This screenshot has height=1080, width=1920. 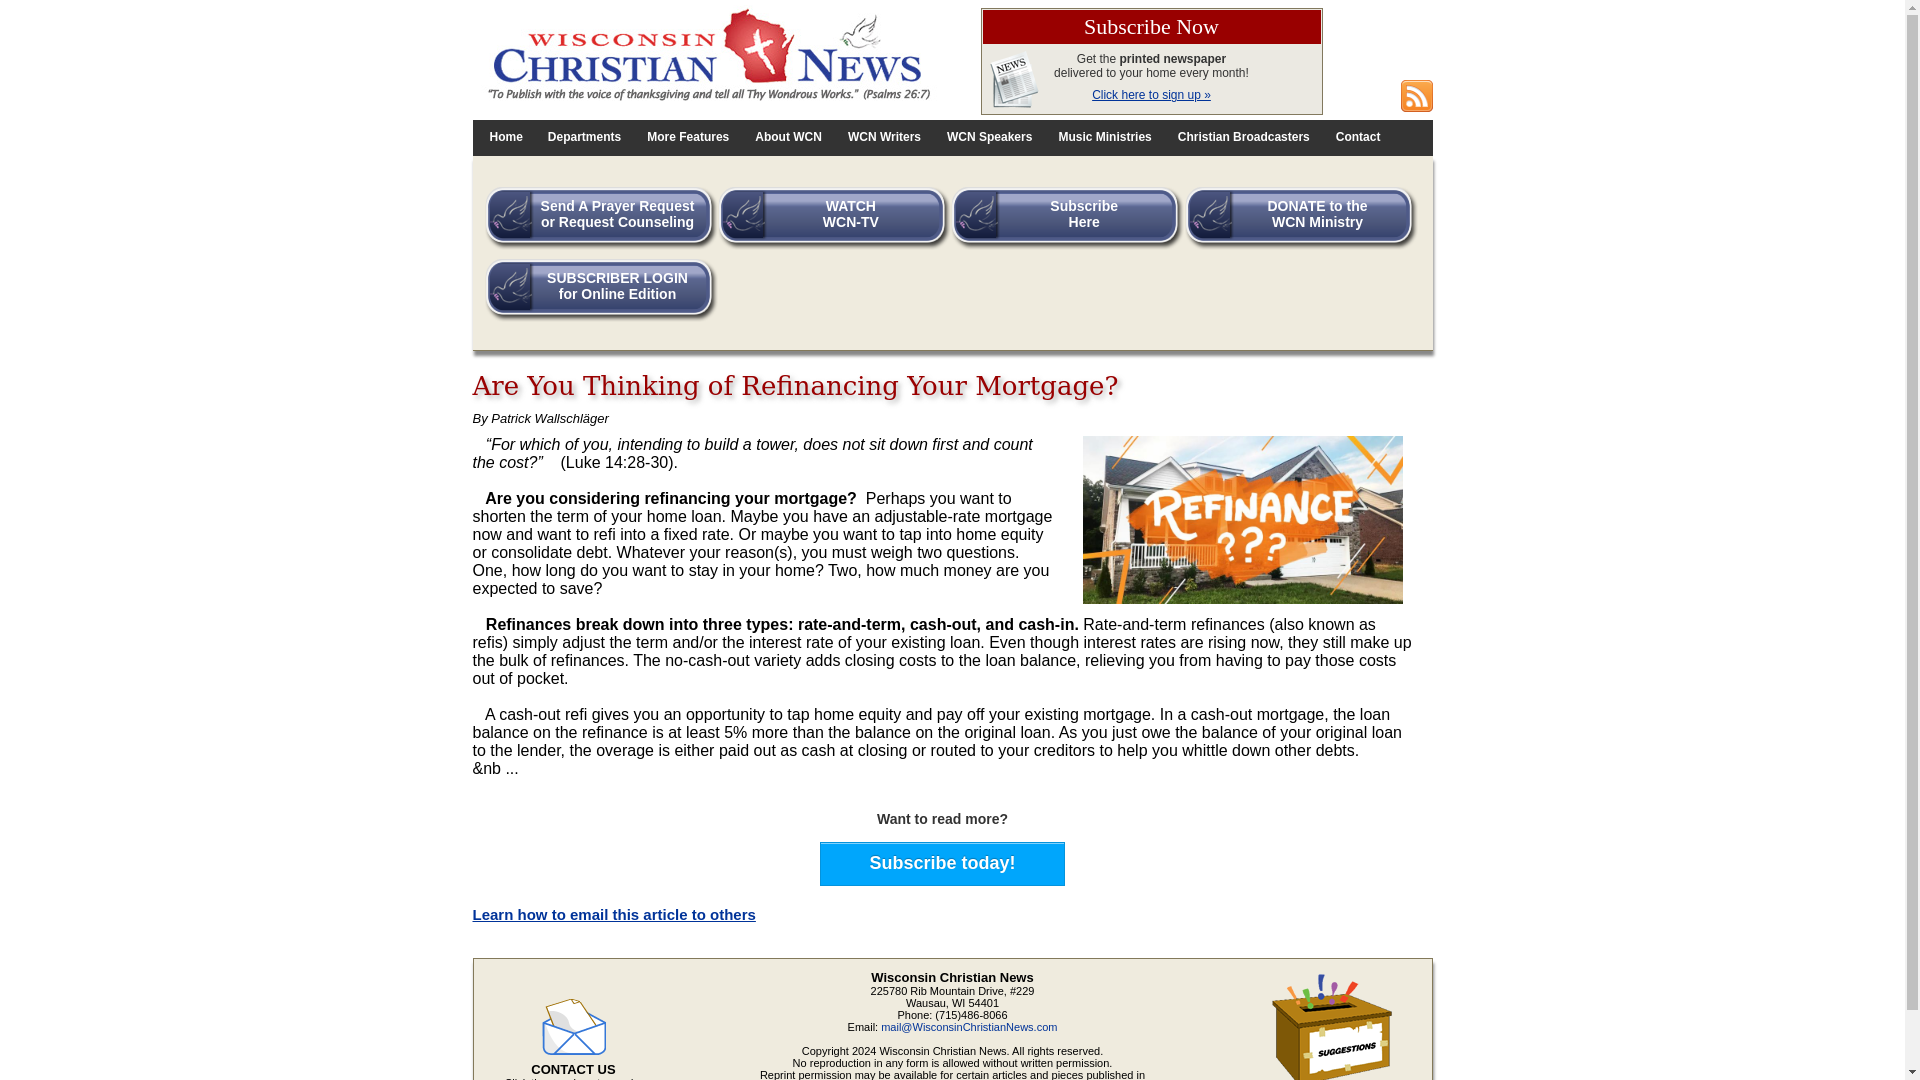 What do you see at coordinates (884, 138) in the screenshot?
I see `WCN Writers` at bounding box center [884, 138].